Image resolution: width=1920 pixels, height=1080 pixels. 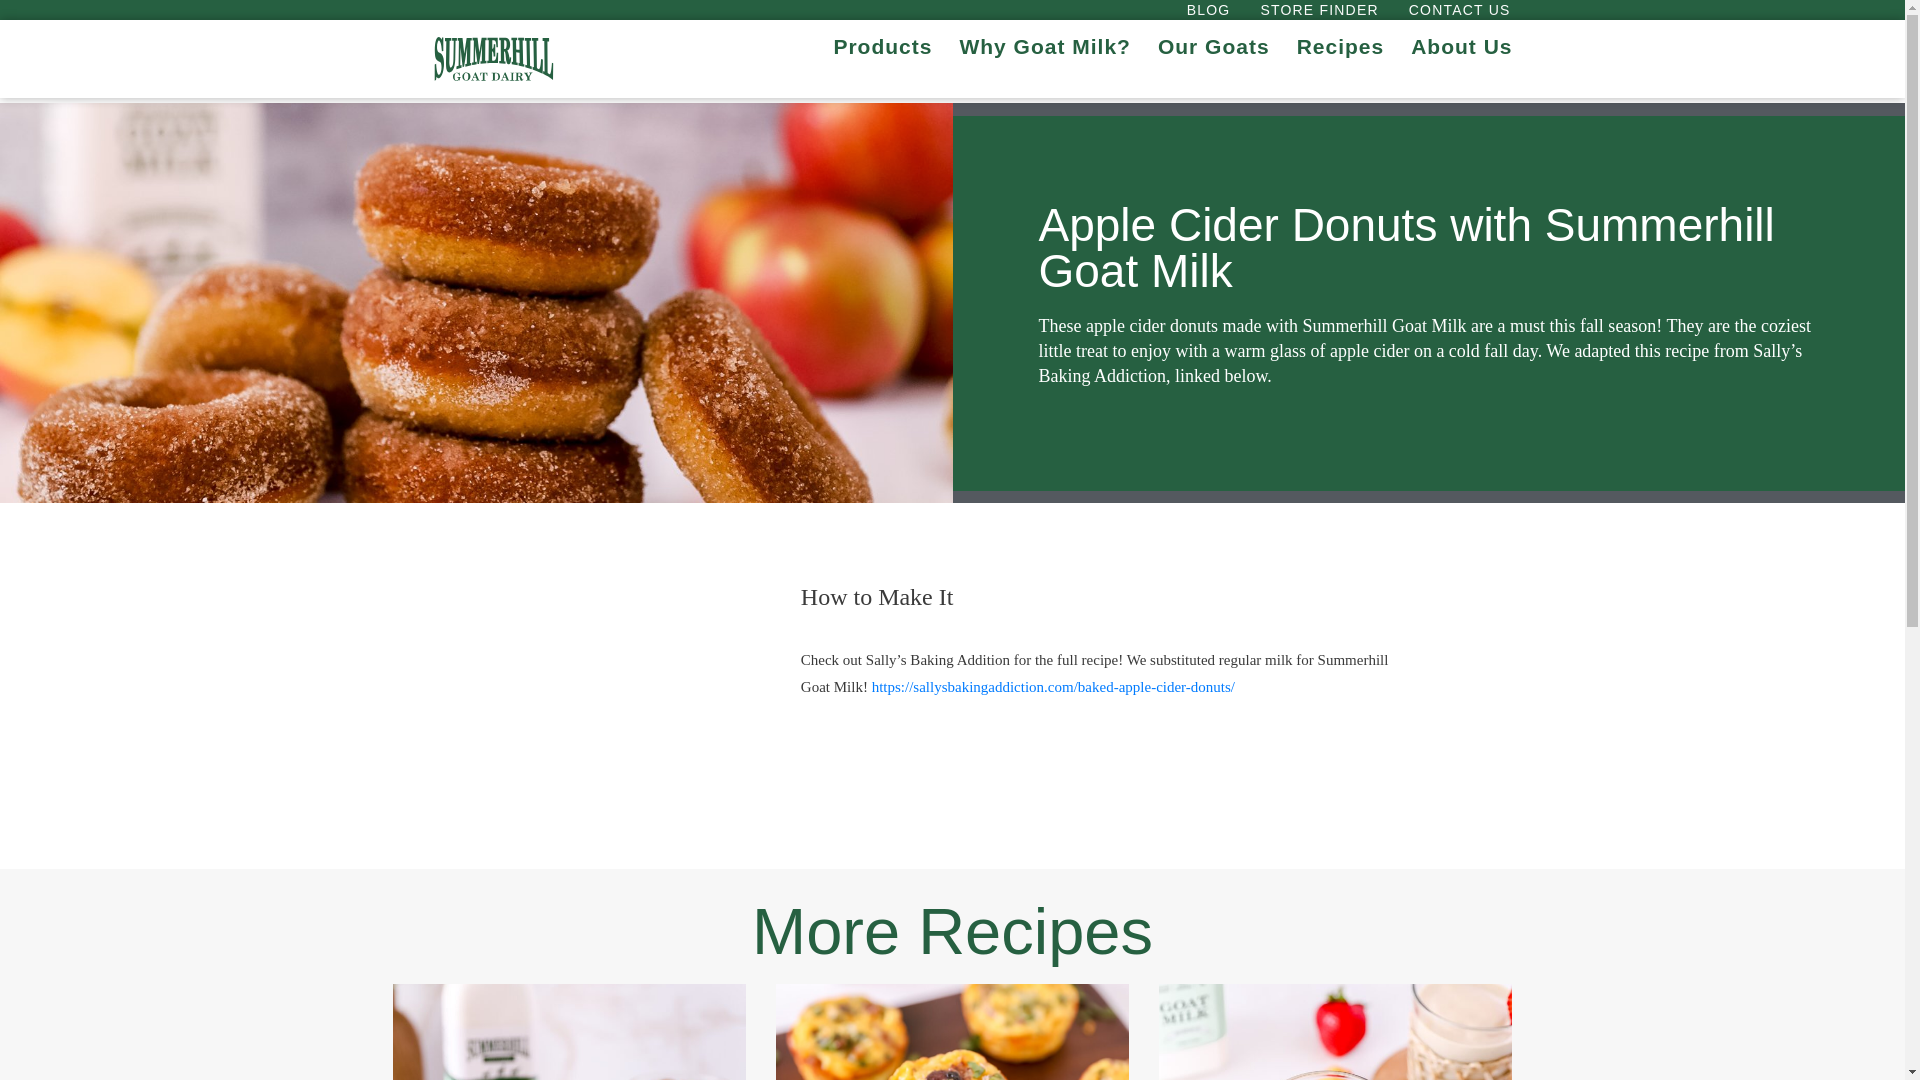 What do you see at coordinates (1042, 46) in the screenshot?
I see `Why Goat Milk?` at bounding box center [1042, 46].